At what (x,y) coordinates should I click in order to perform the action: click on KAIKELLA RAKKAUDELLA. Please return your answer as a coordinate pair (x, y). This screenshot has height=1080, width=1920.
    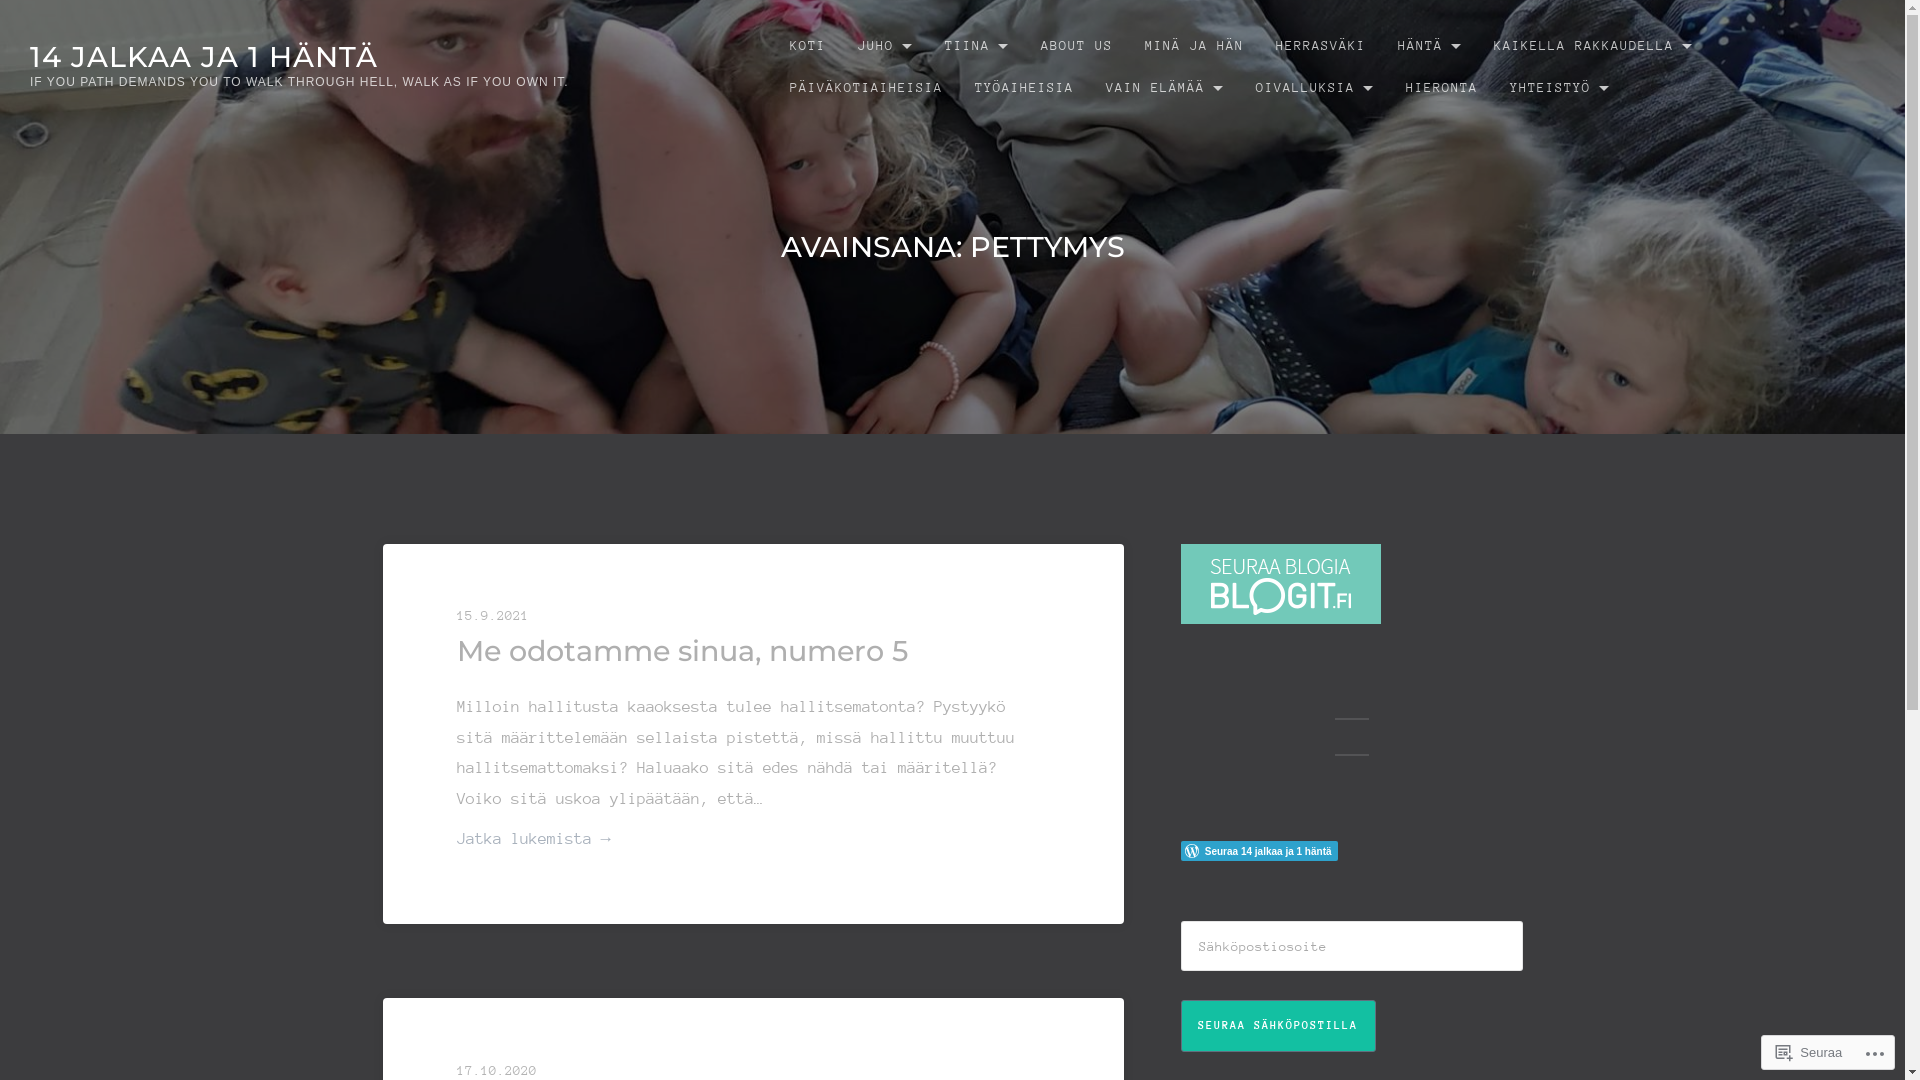
    Looking at the image, I should click on (1594, 46).